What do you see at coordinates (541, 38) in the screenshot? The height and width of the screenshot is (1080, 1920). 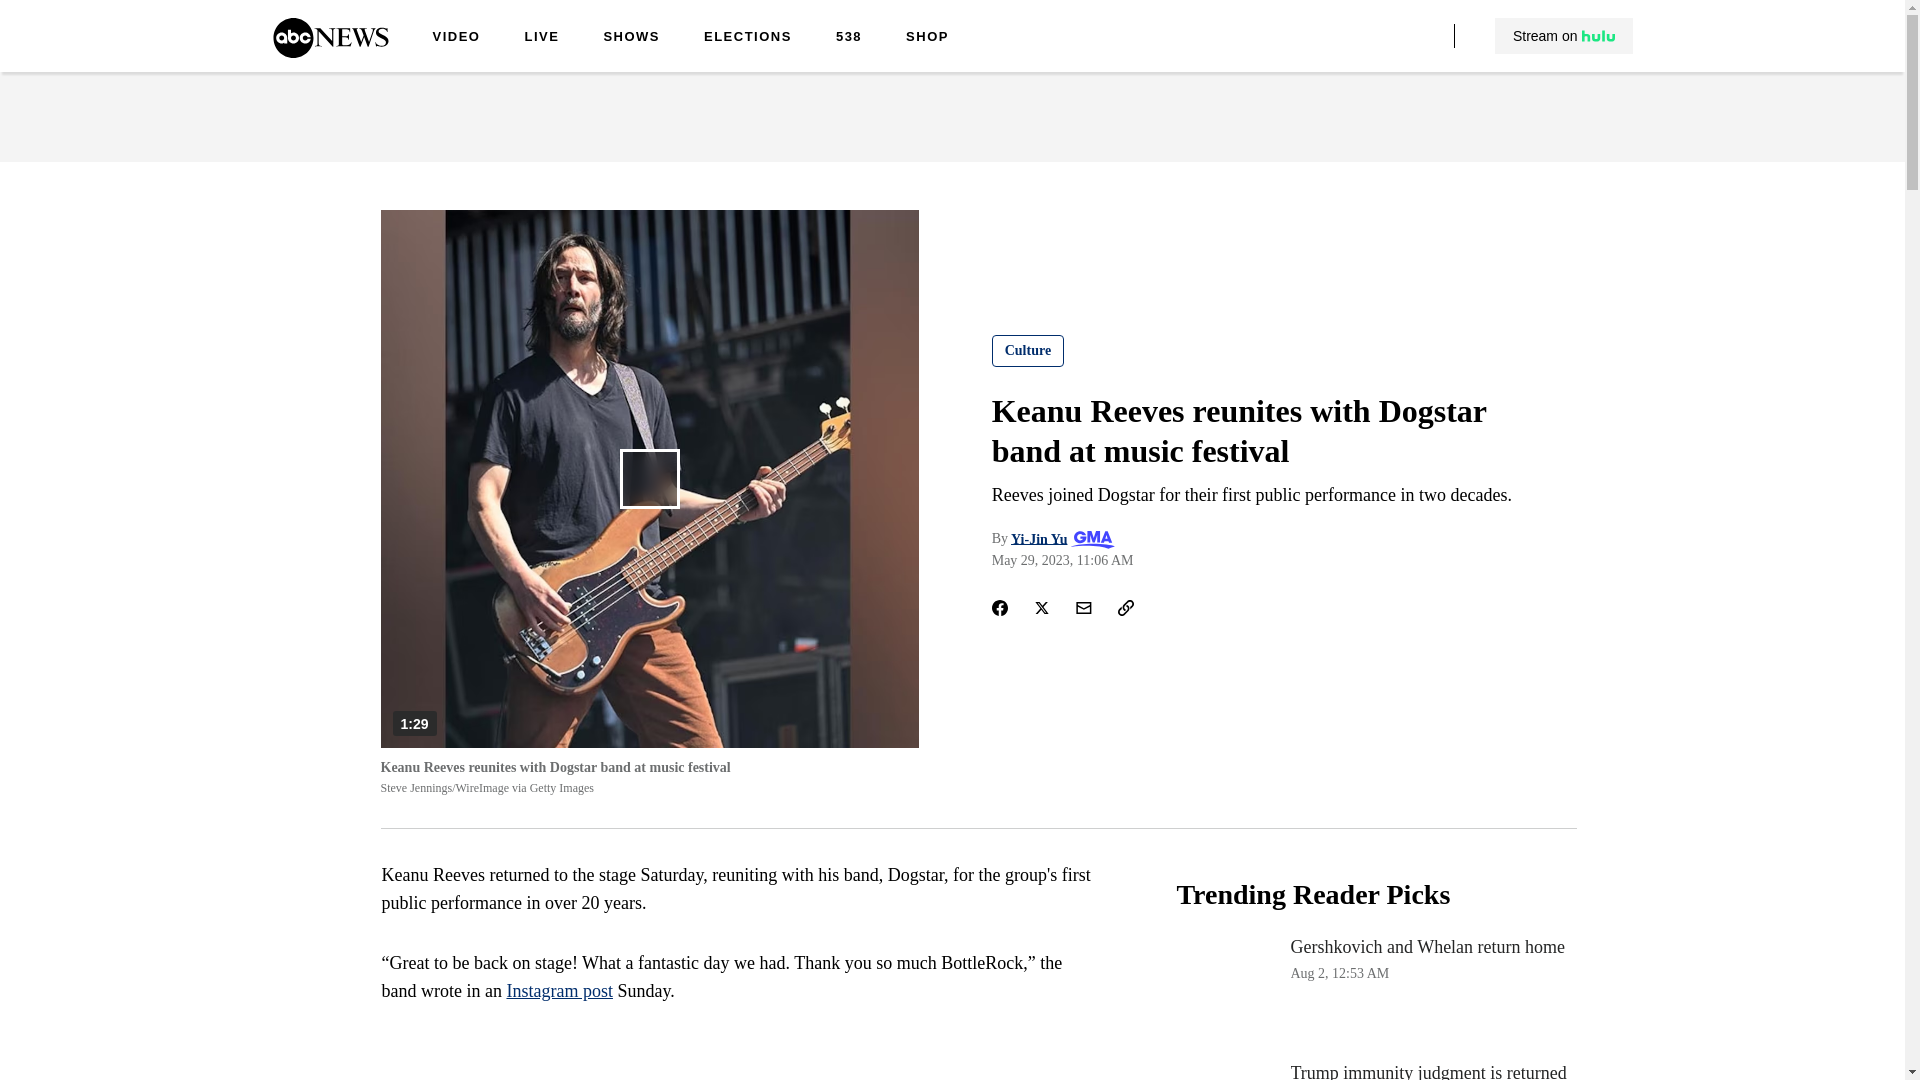 I see `LIVE` at bounding box center [541, 38].